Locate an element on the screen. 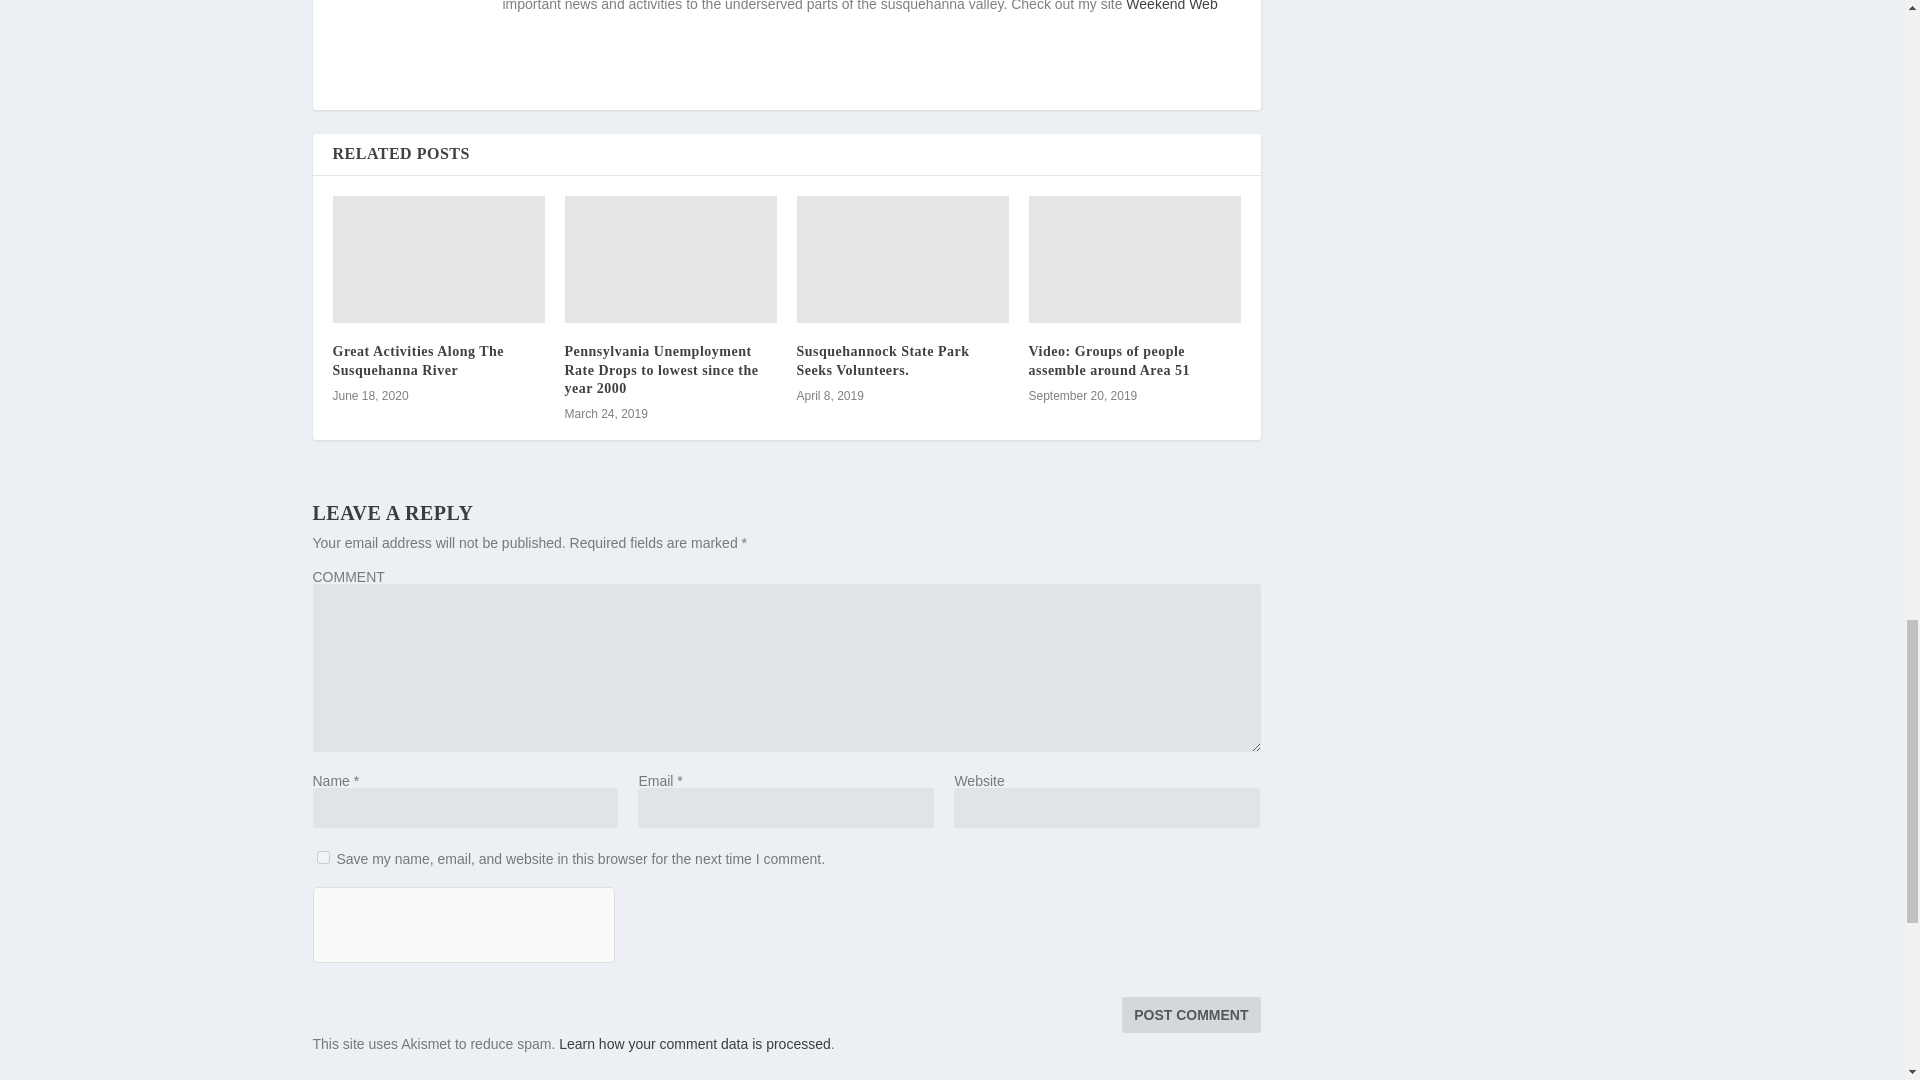  yes is located at coordinates (322, 858).